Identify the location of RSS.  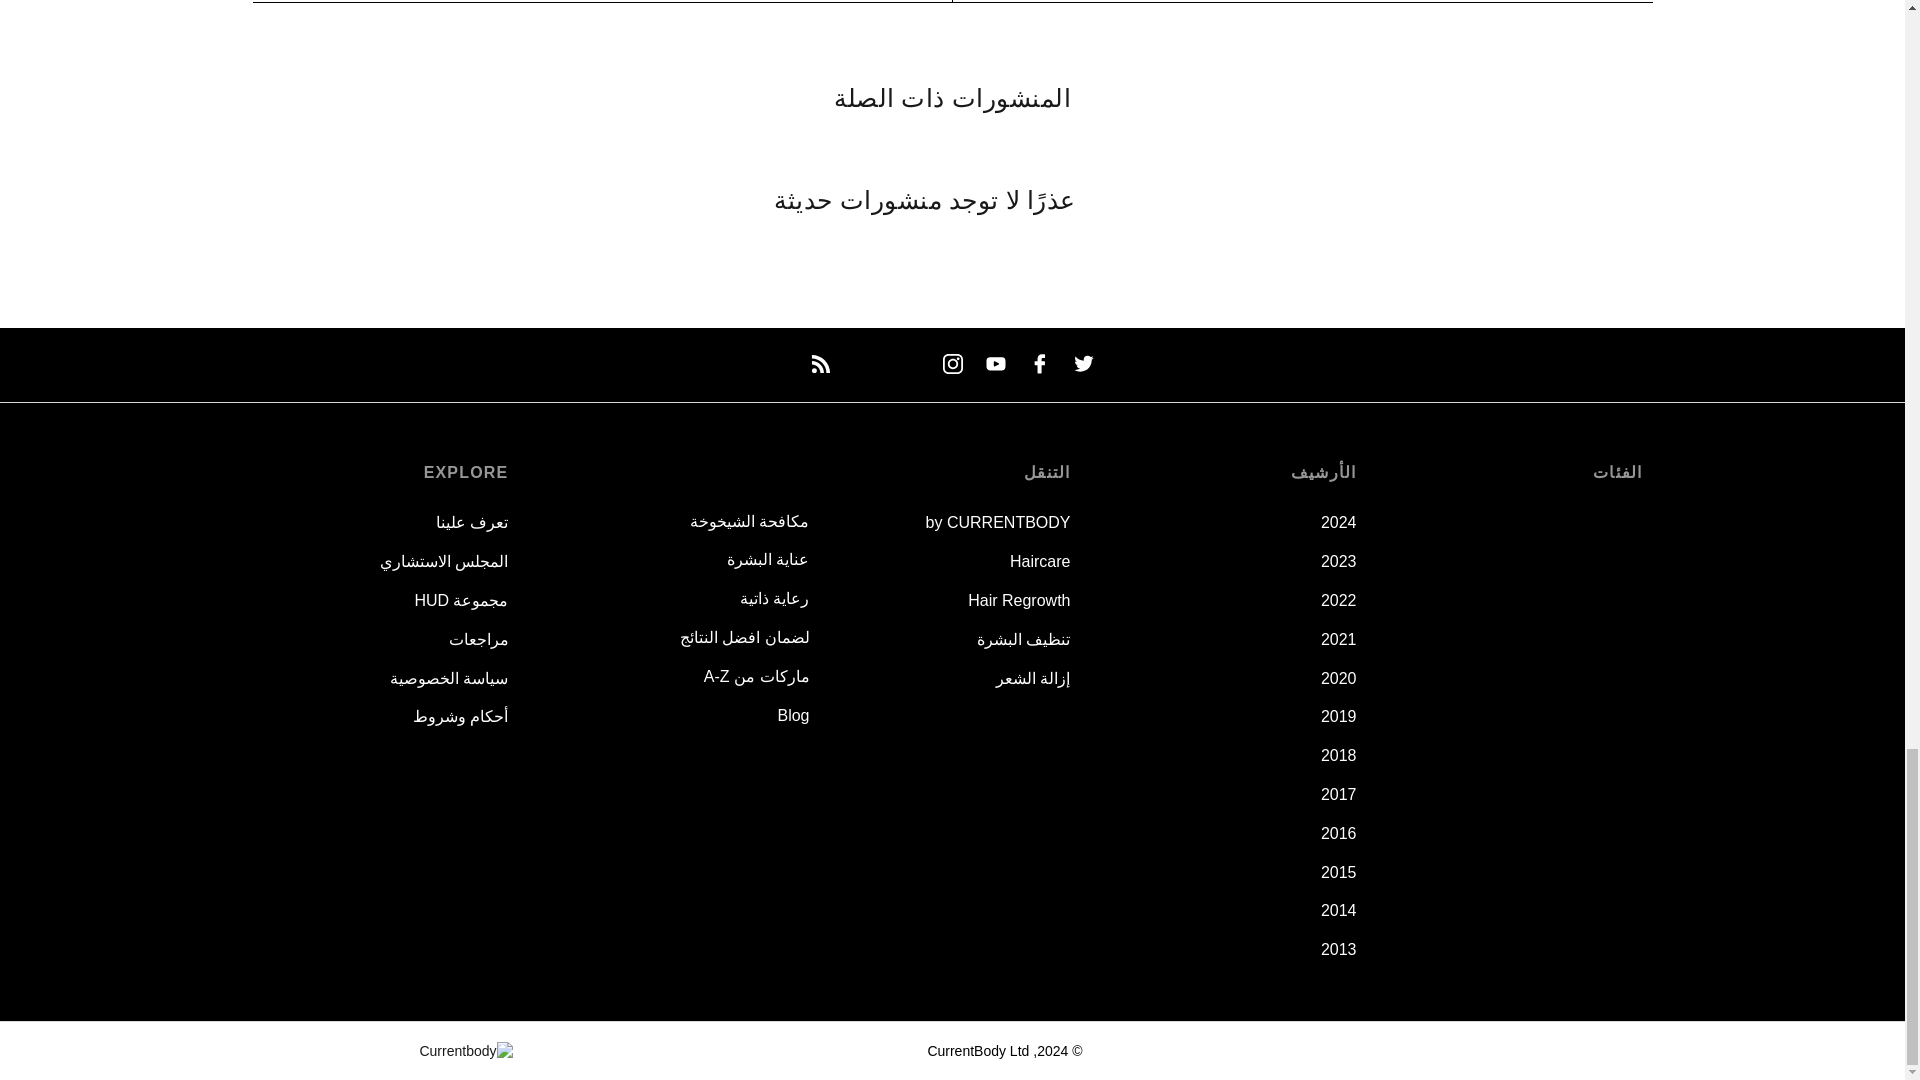
(820, 364).